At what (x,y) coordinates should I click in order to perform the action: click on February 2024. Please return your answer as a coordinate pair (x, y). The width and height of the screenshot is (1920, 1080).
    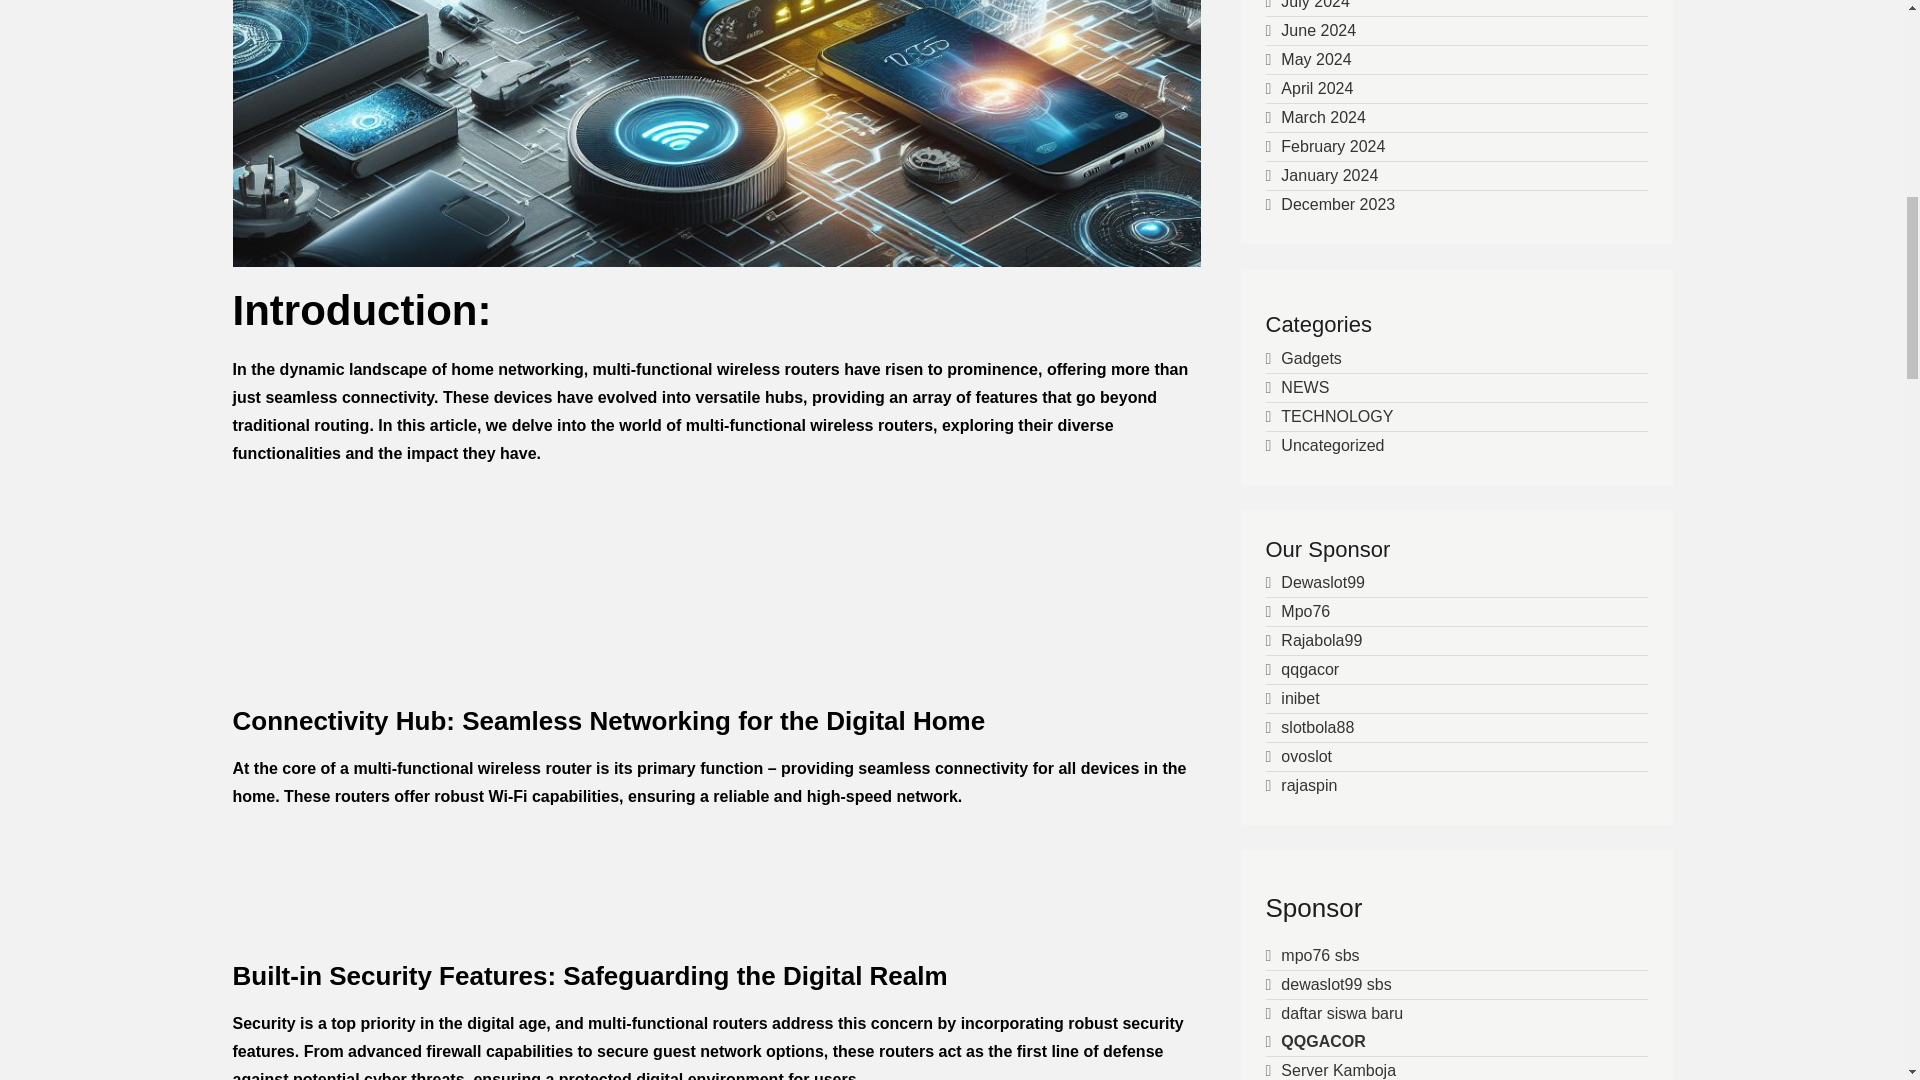
    Looking at the image, I should click on (1332, 146).